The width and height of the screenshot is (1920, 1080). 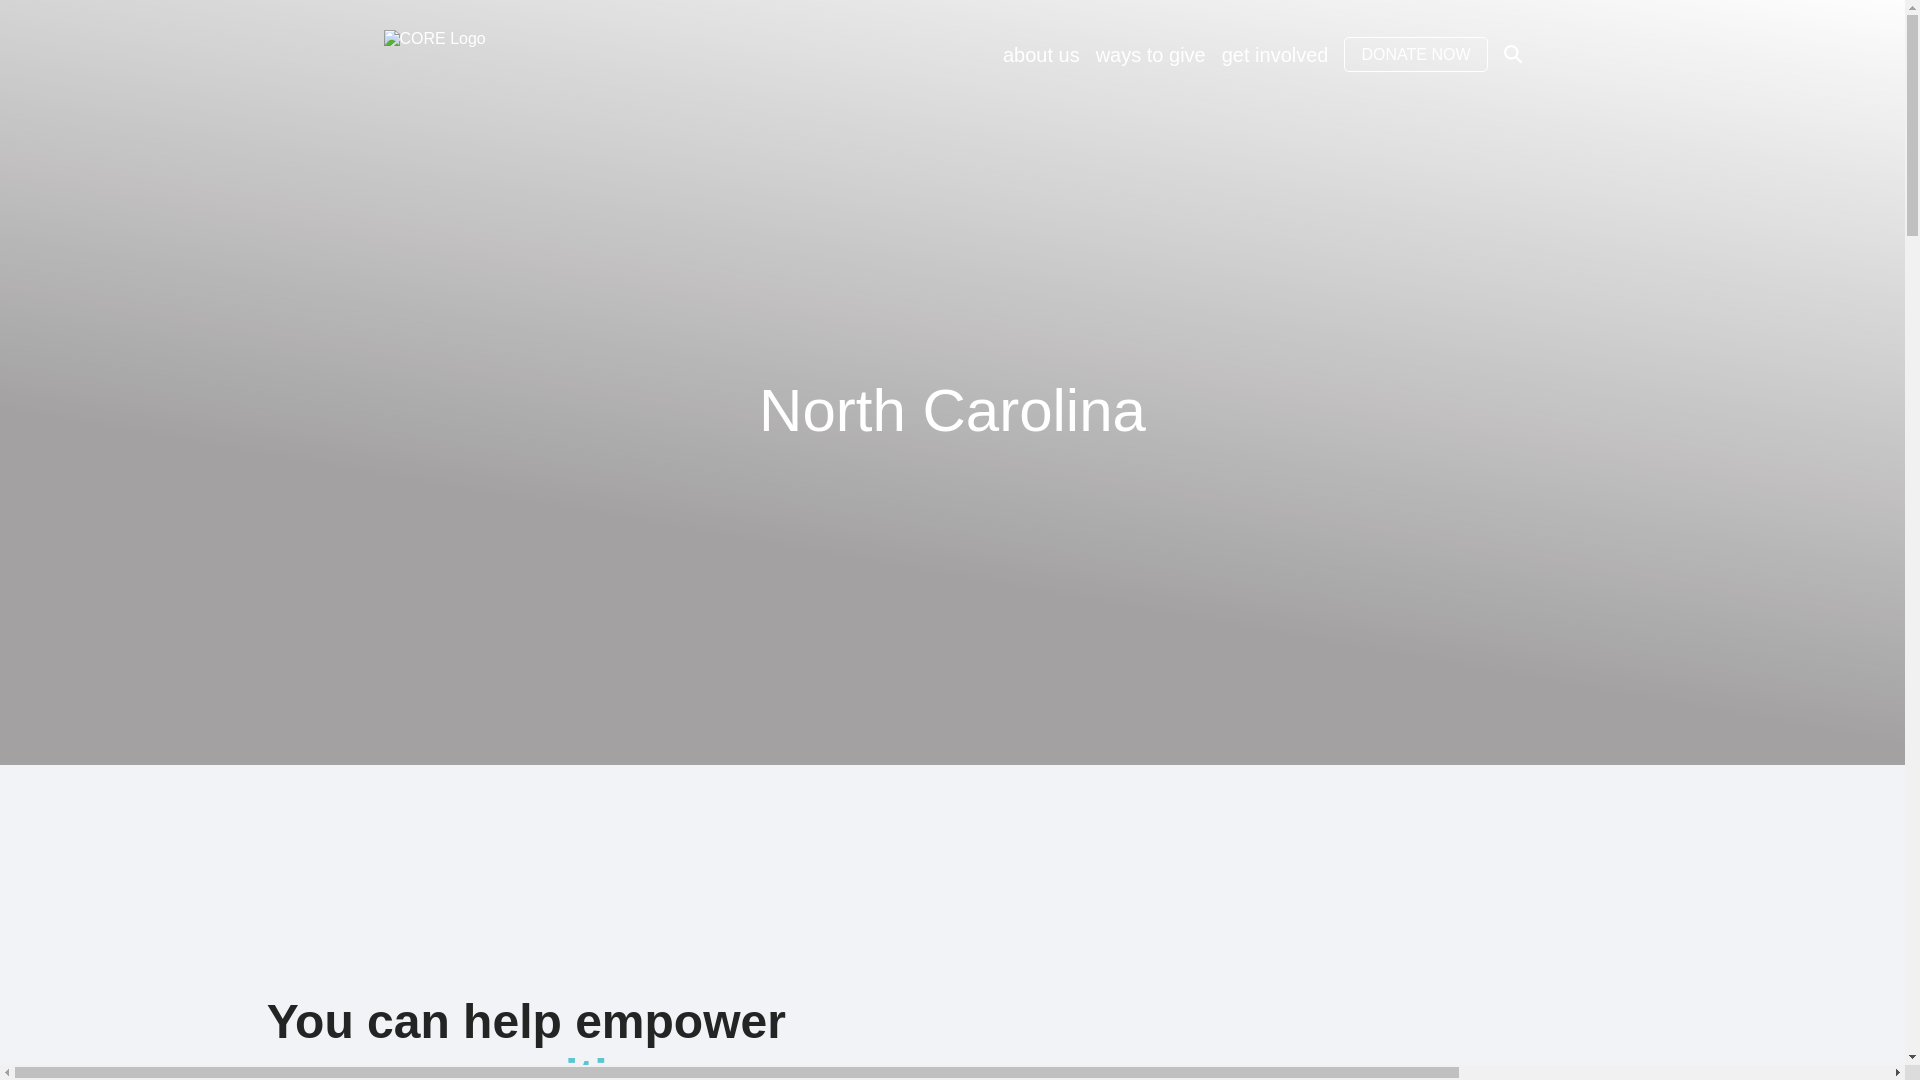 What do you see at coordinates (470, 54) in the screenshot?
I see `CORE` at bounding box center [470, 54].